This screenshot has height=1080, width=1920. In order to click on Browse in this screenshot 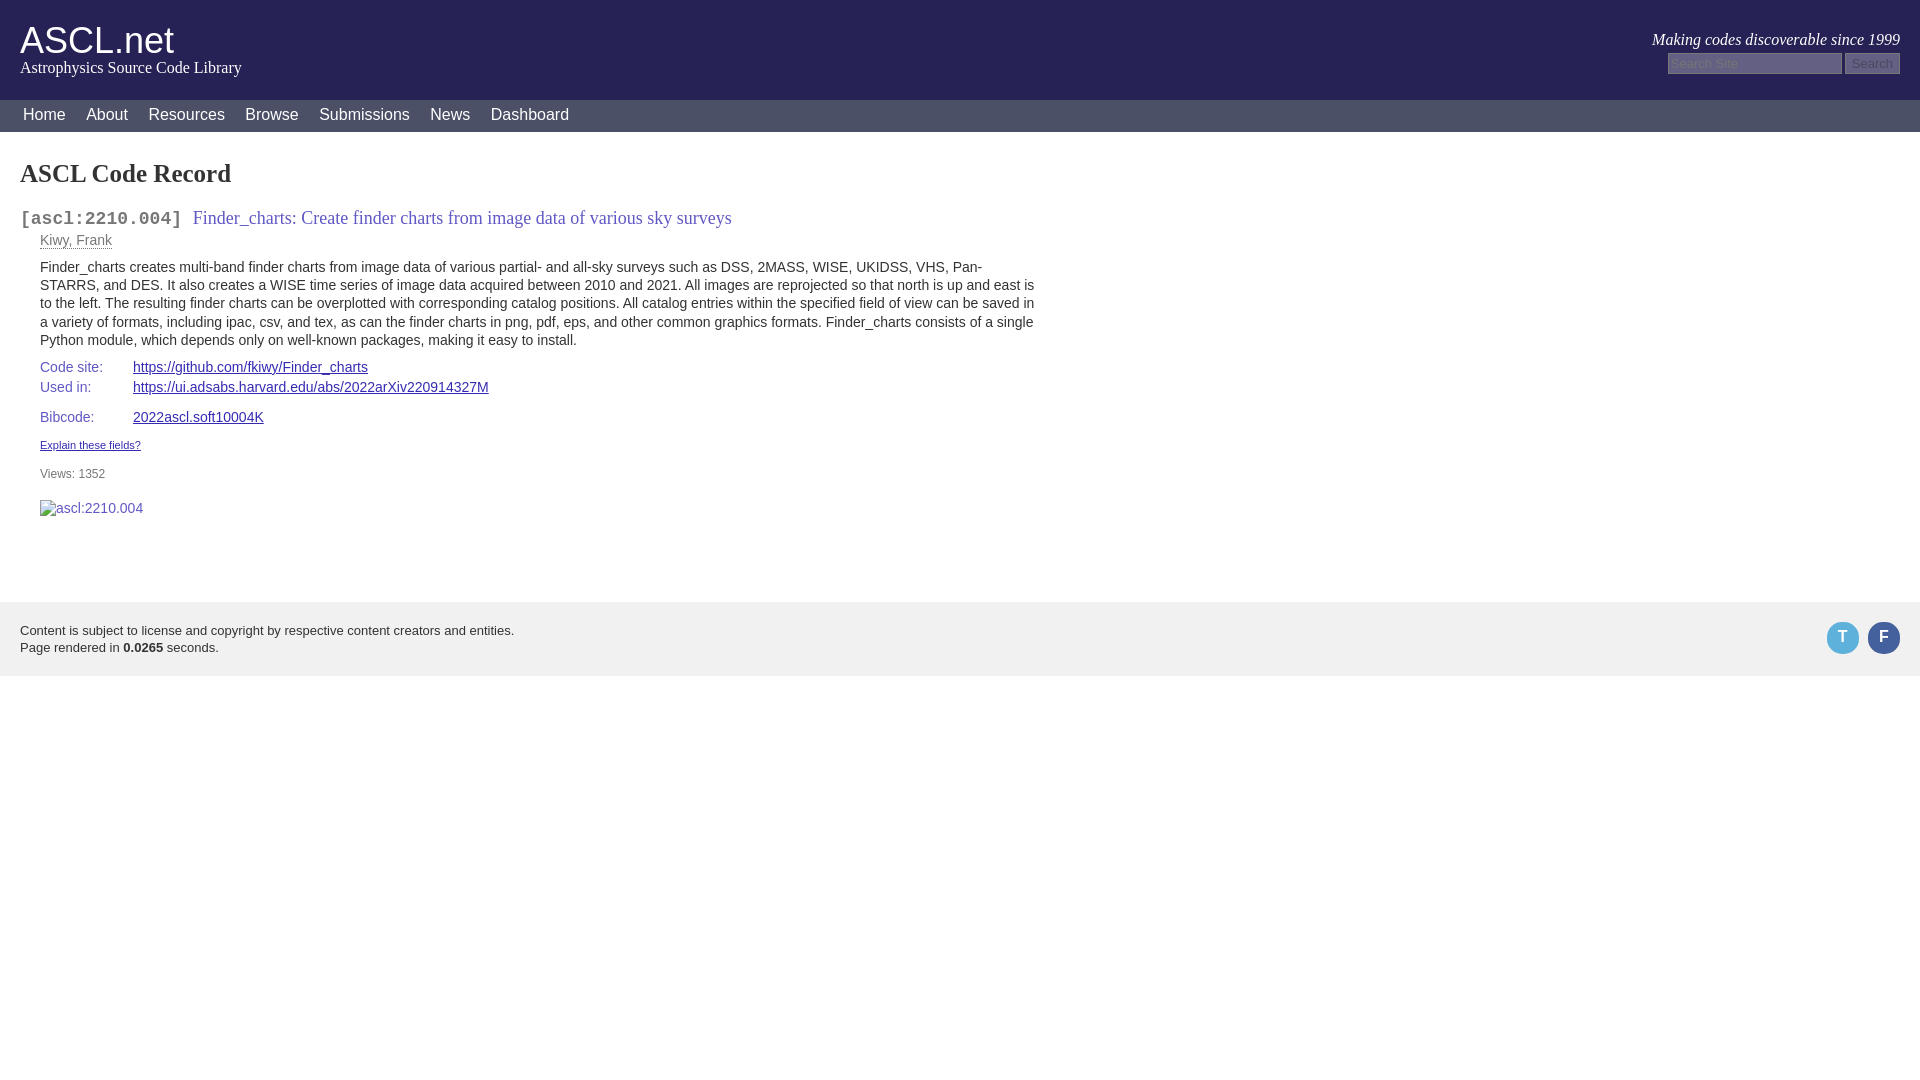, I will do `click(270, 116)`.